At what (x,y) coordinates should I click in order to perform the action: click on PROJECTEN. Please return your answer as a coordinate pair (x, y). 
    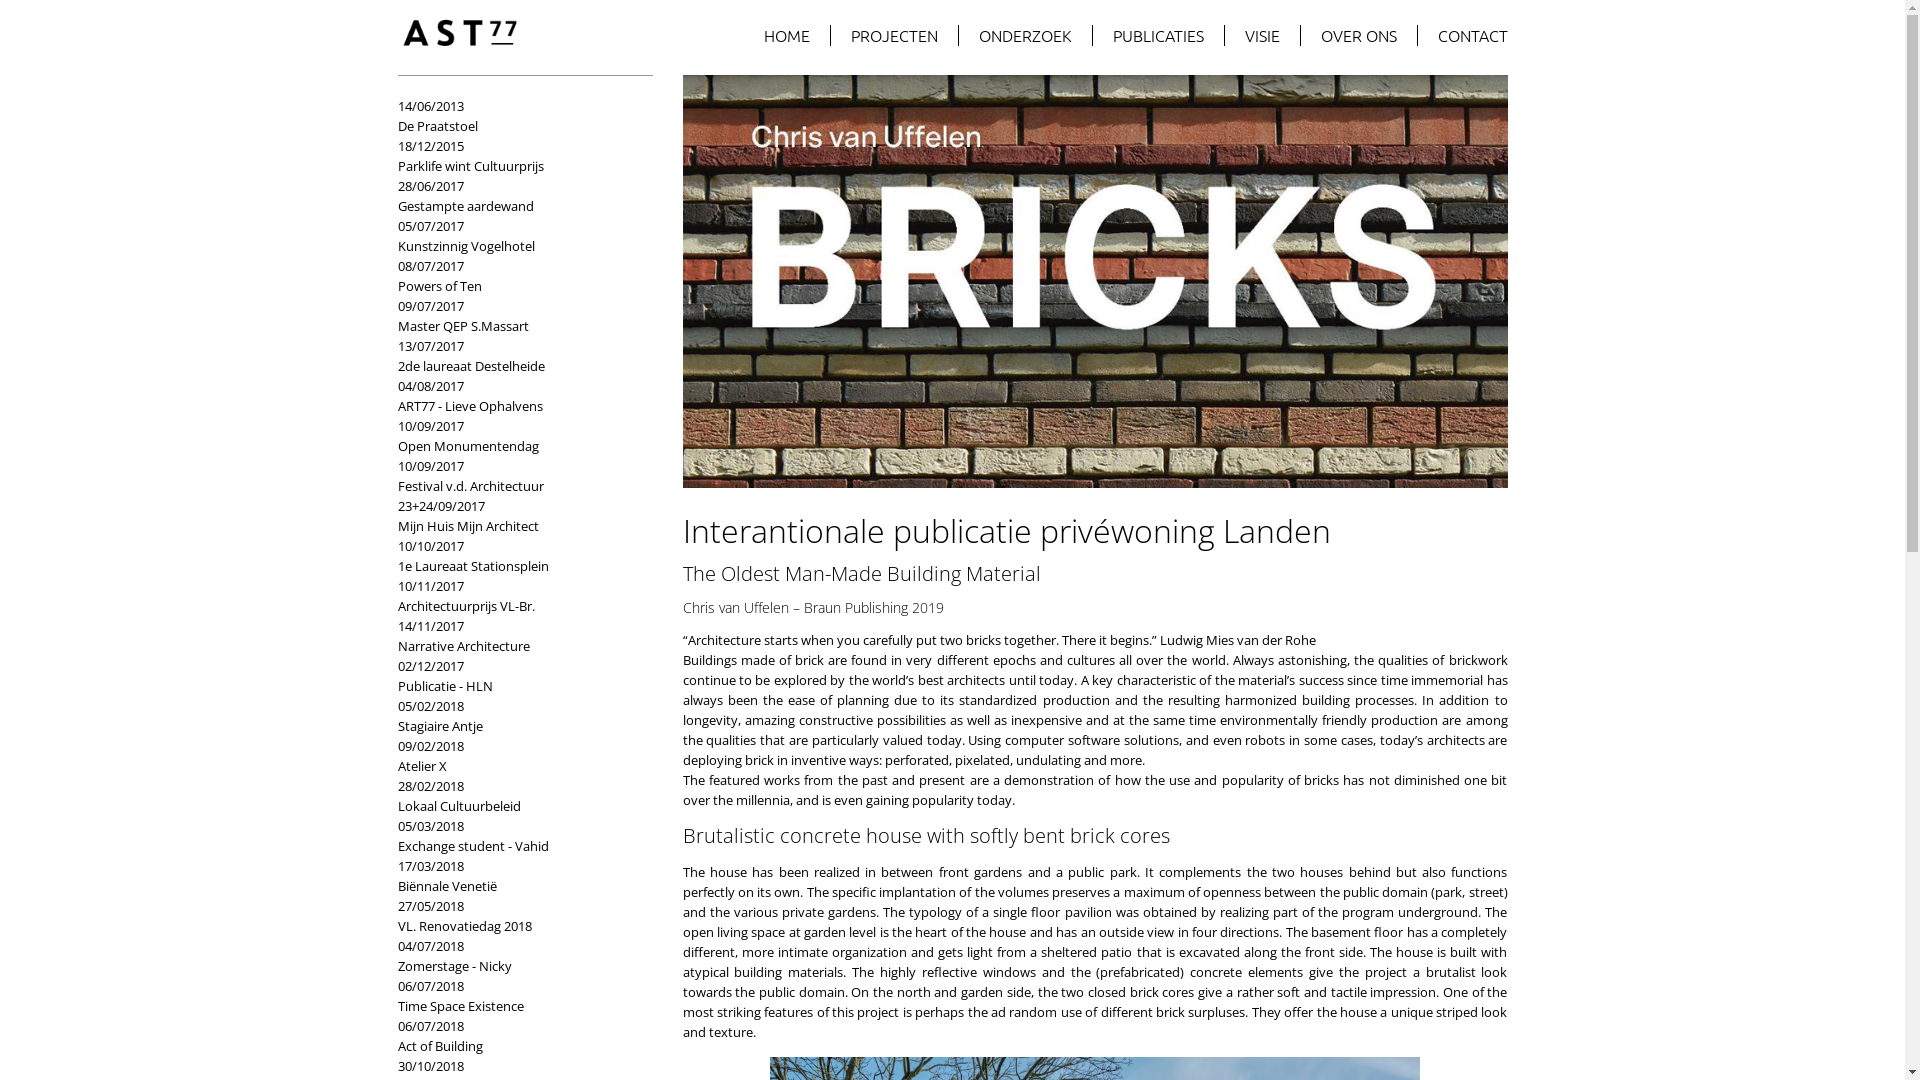
    Looking at the image, I should click on (894, 36).